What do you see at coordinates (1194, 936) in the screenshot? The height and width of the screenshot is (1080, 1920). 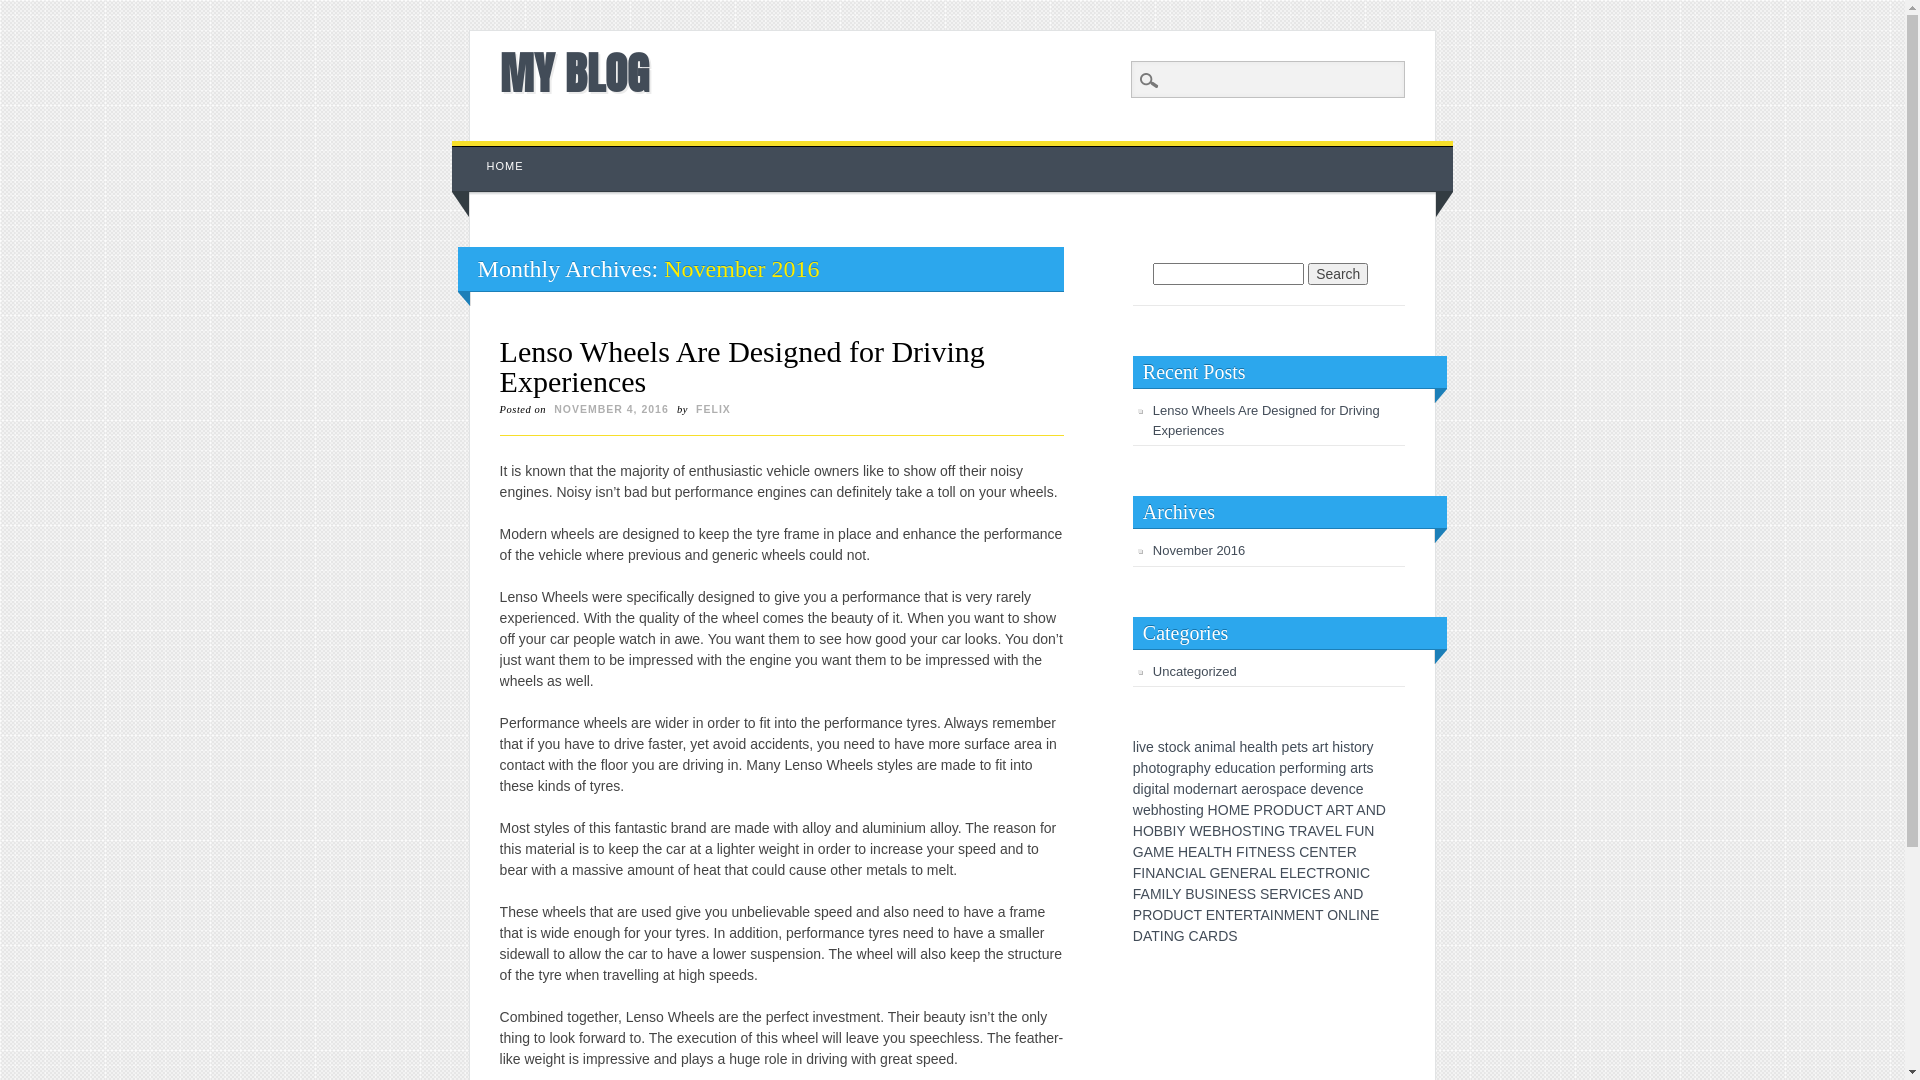 I see `C` at bounding box center [1194, 936].